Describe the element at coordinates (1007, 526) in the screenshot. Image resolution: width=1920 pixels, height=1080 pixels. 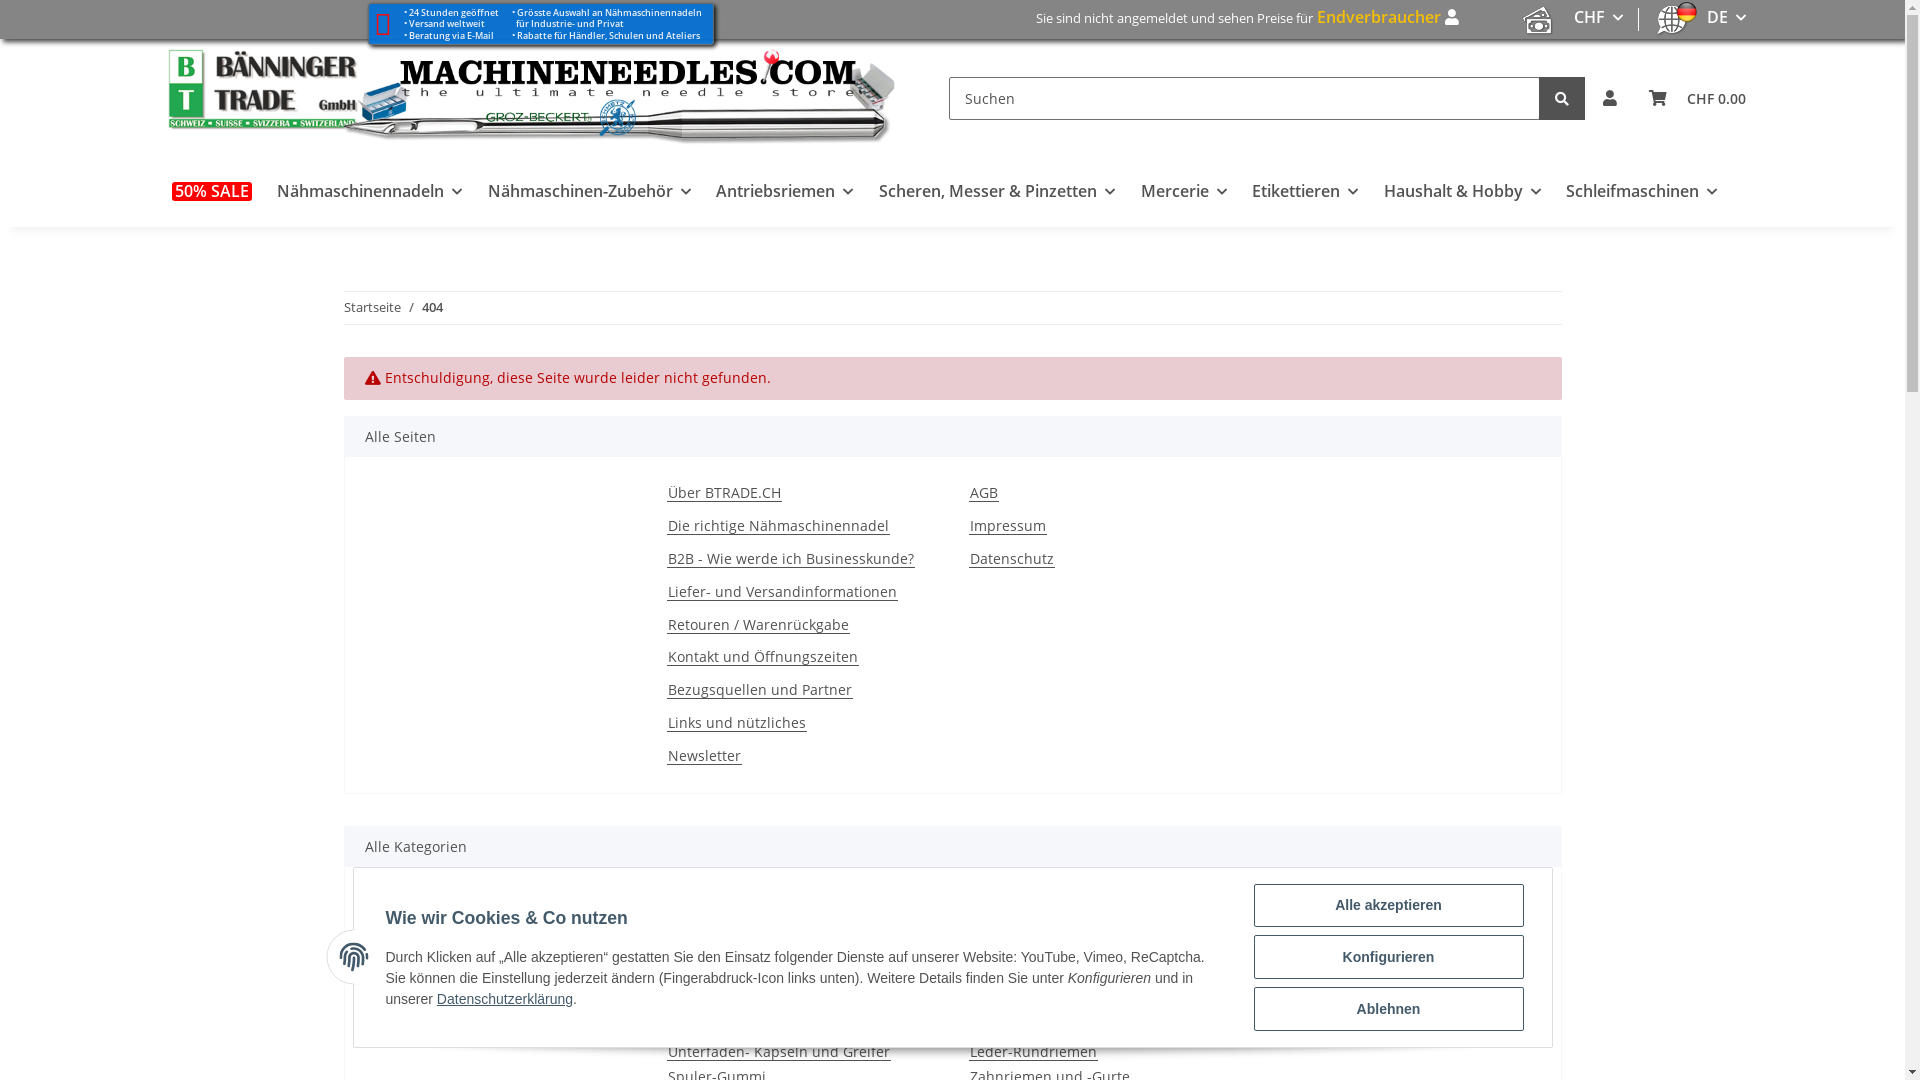
I see `Impressum` at that location.